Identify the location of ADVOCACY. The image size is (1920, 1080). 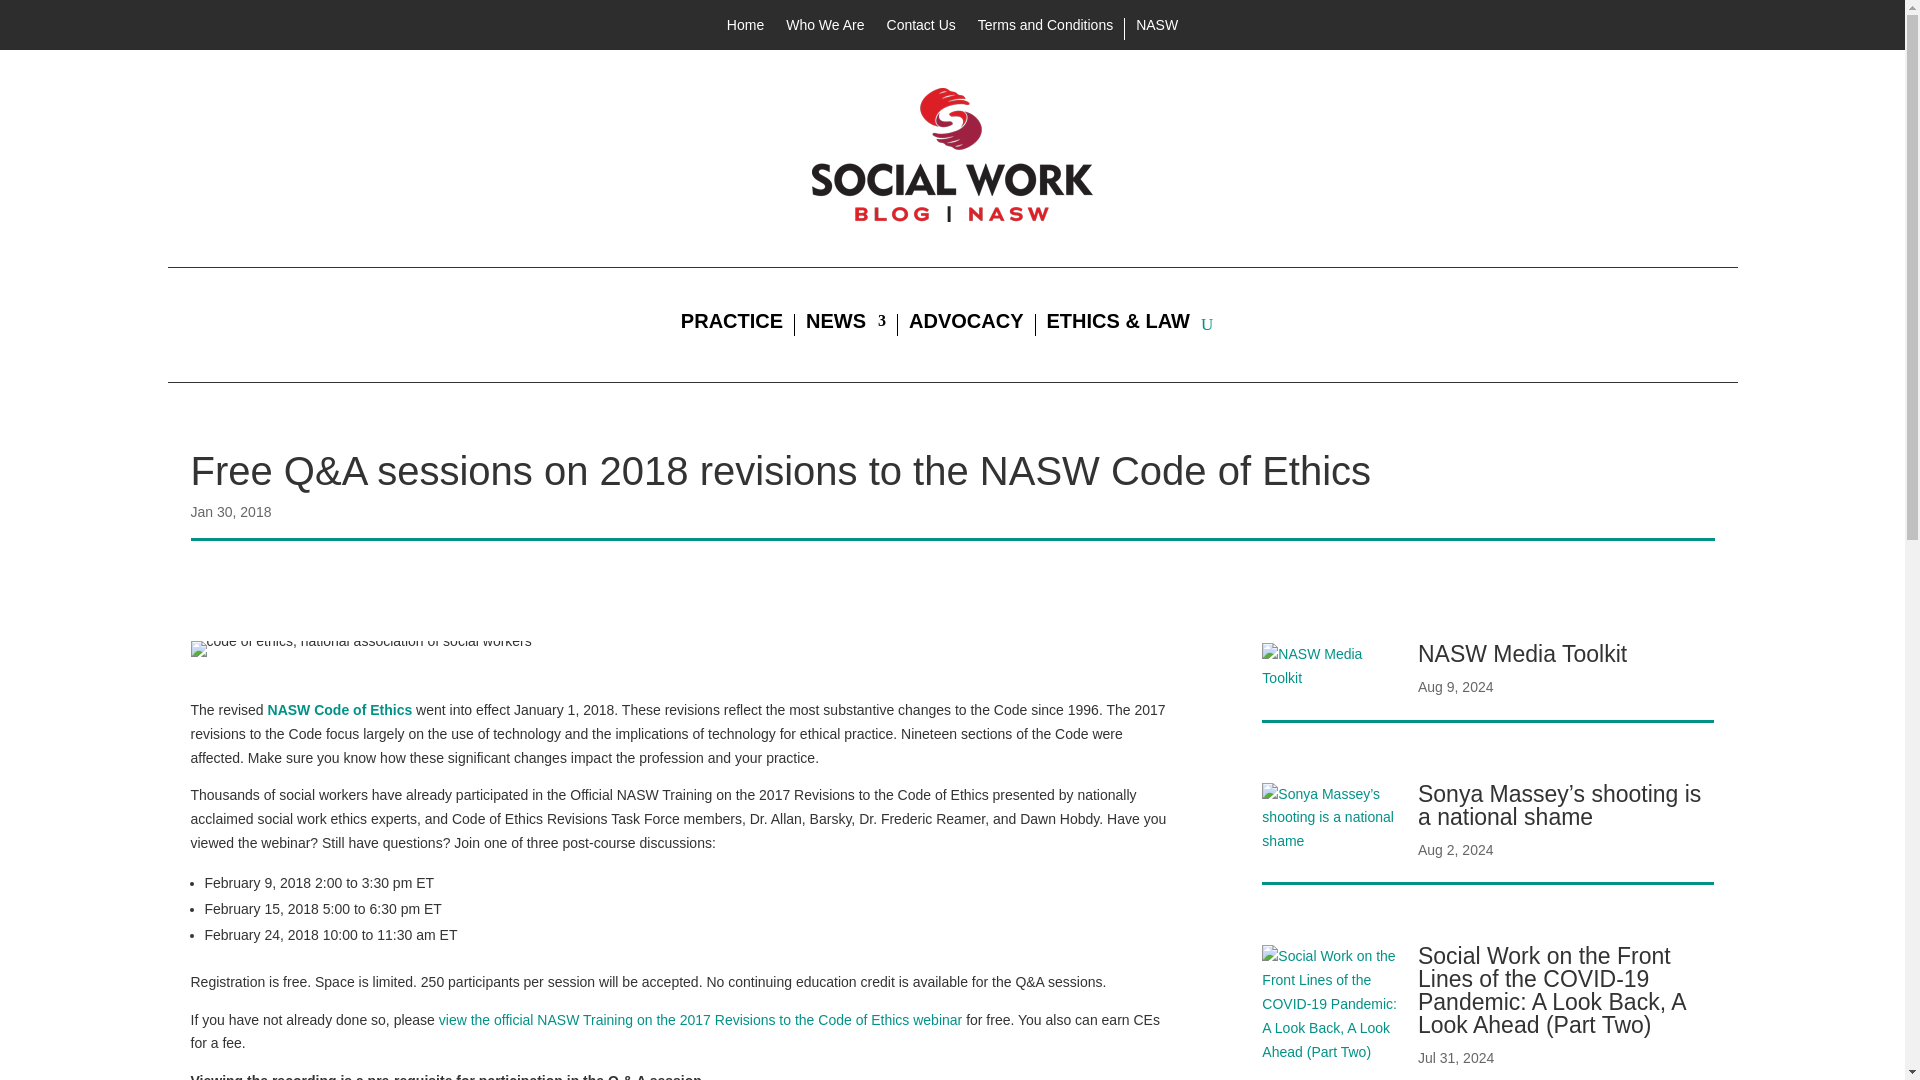
(966, 324).